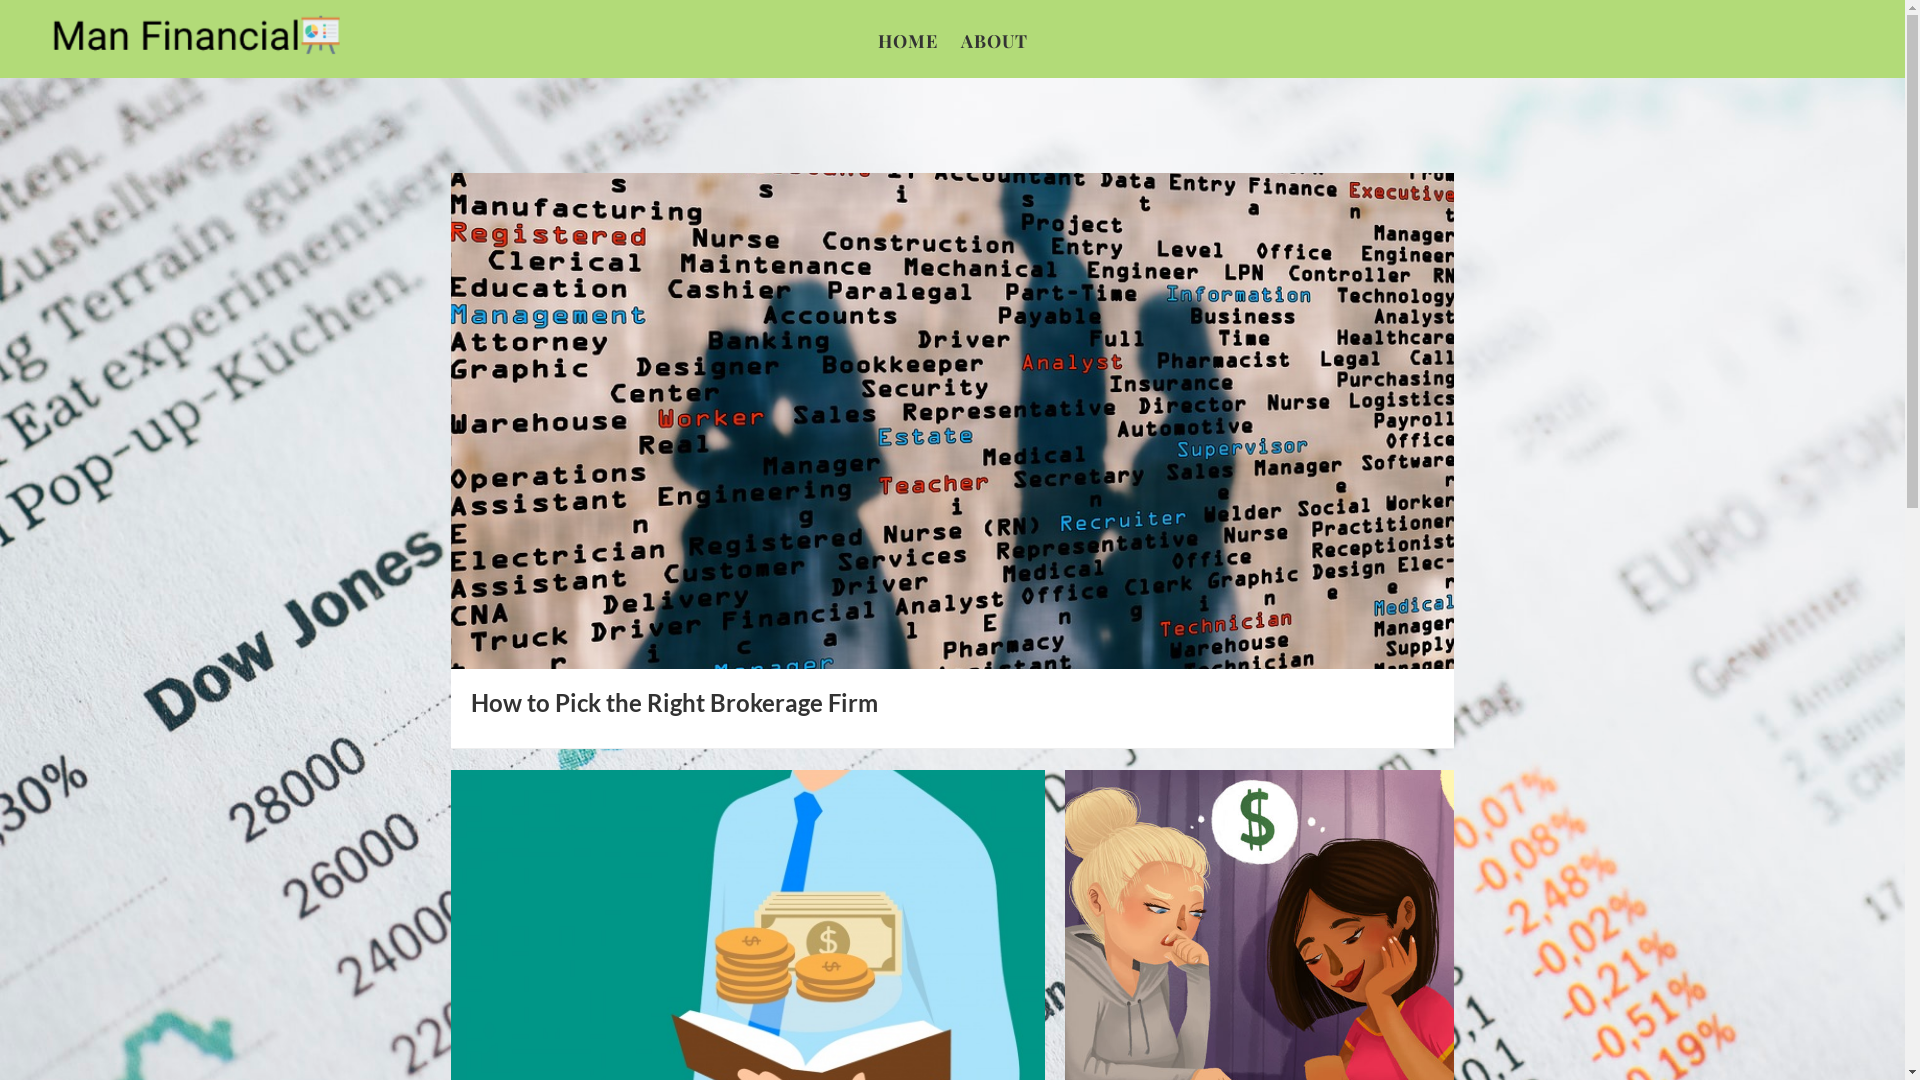 The image size is (1920, 1080). What do you see at coordinates (190, 38) in the screenshot?
I see `MANFINANCIAL.COM.AU` at bounding box center [190, 38].